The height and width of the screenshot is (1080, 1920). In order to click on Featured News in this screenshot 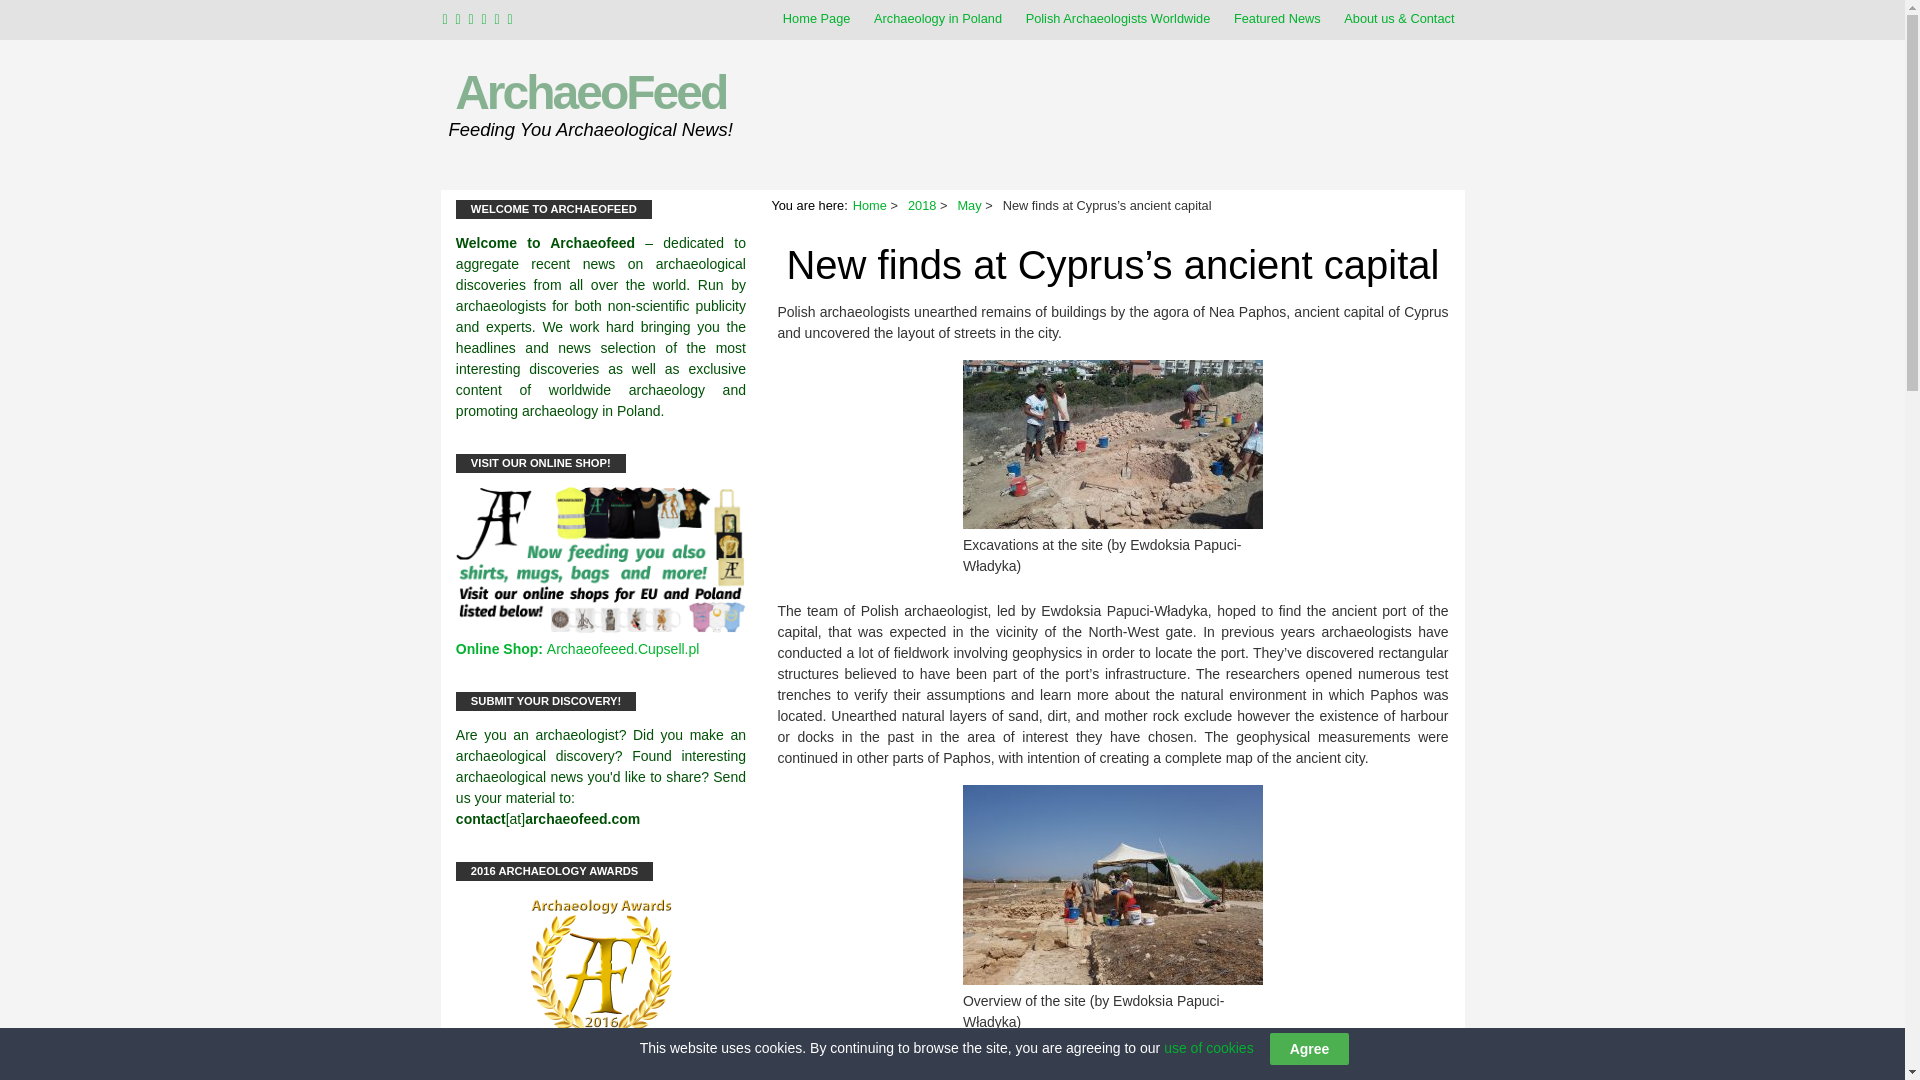, I will do `click(1277, 18)`.